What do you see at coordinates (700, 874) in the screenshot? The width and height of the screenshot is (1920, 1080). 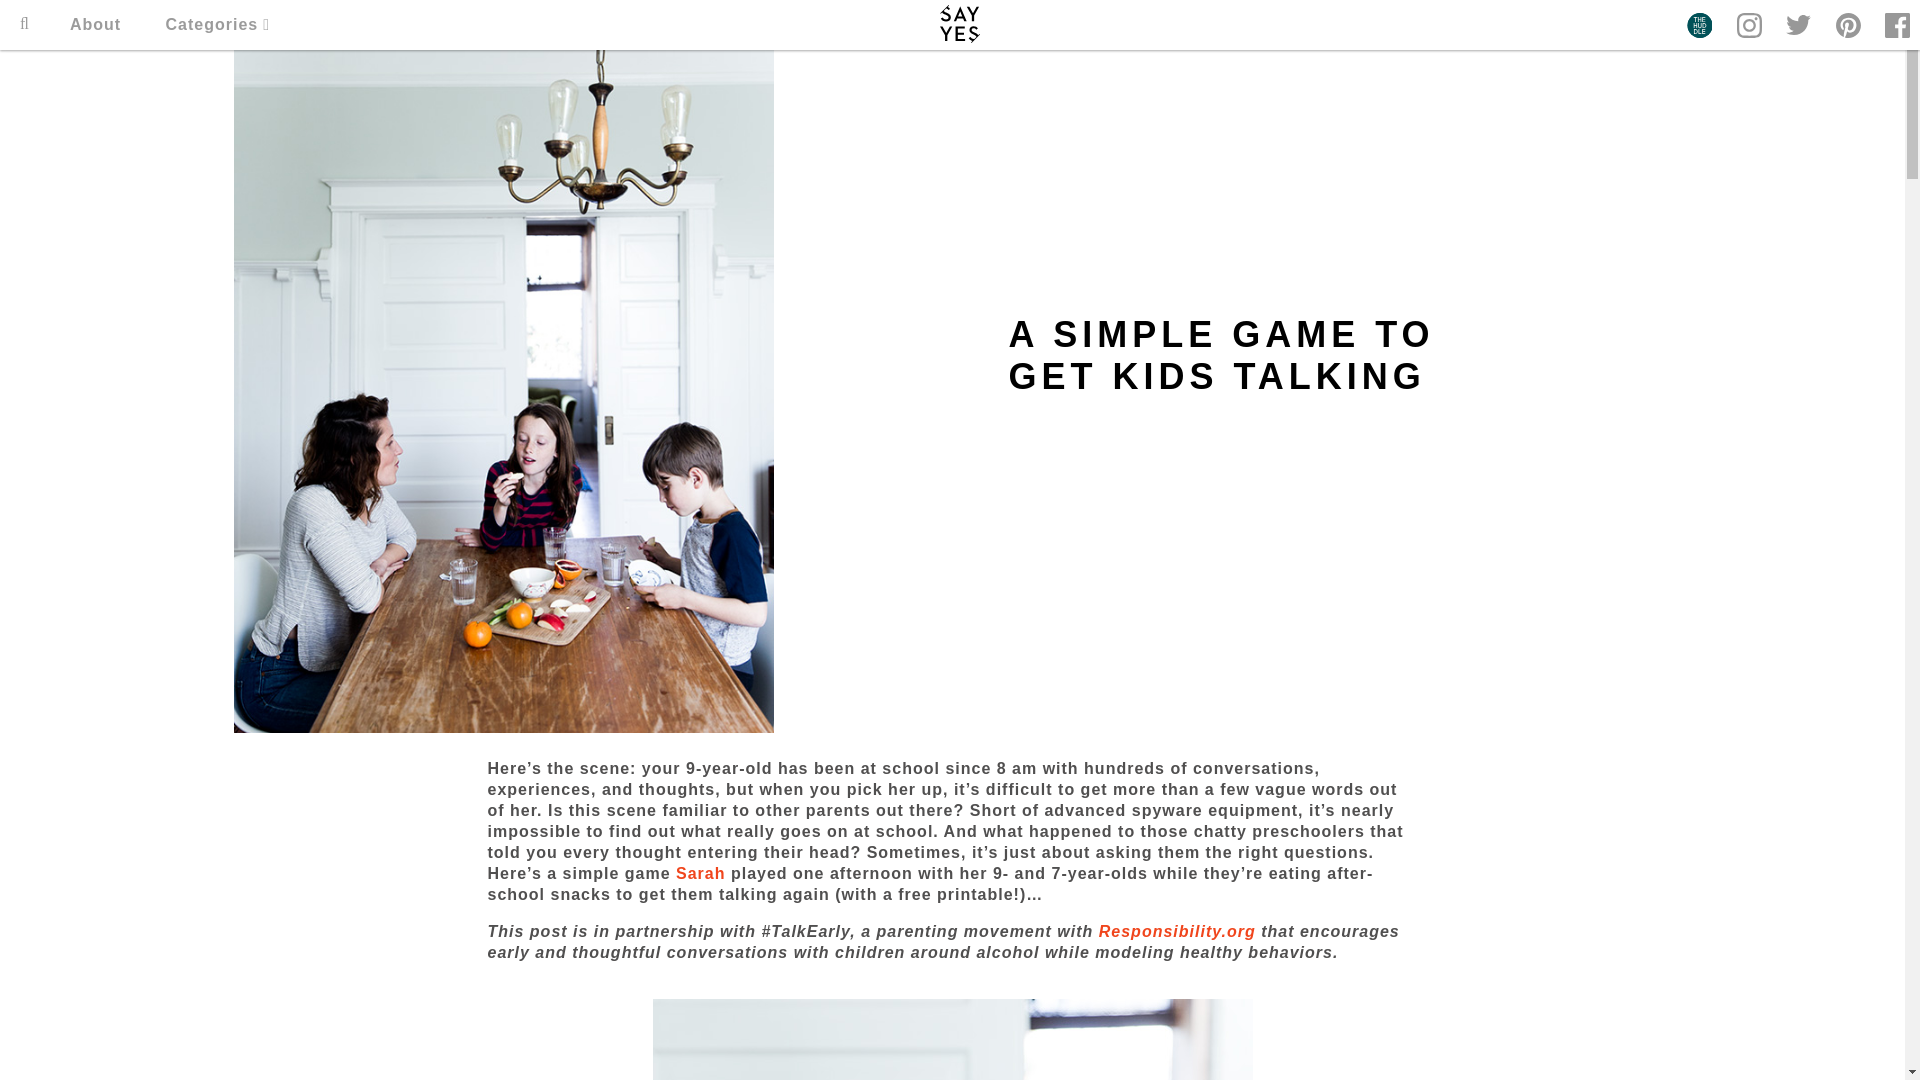 I see `Sarah` at bounding box center [700, 874].